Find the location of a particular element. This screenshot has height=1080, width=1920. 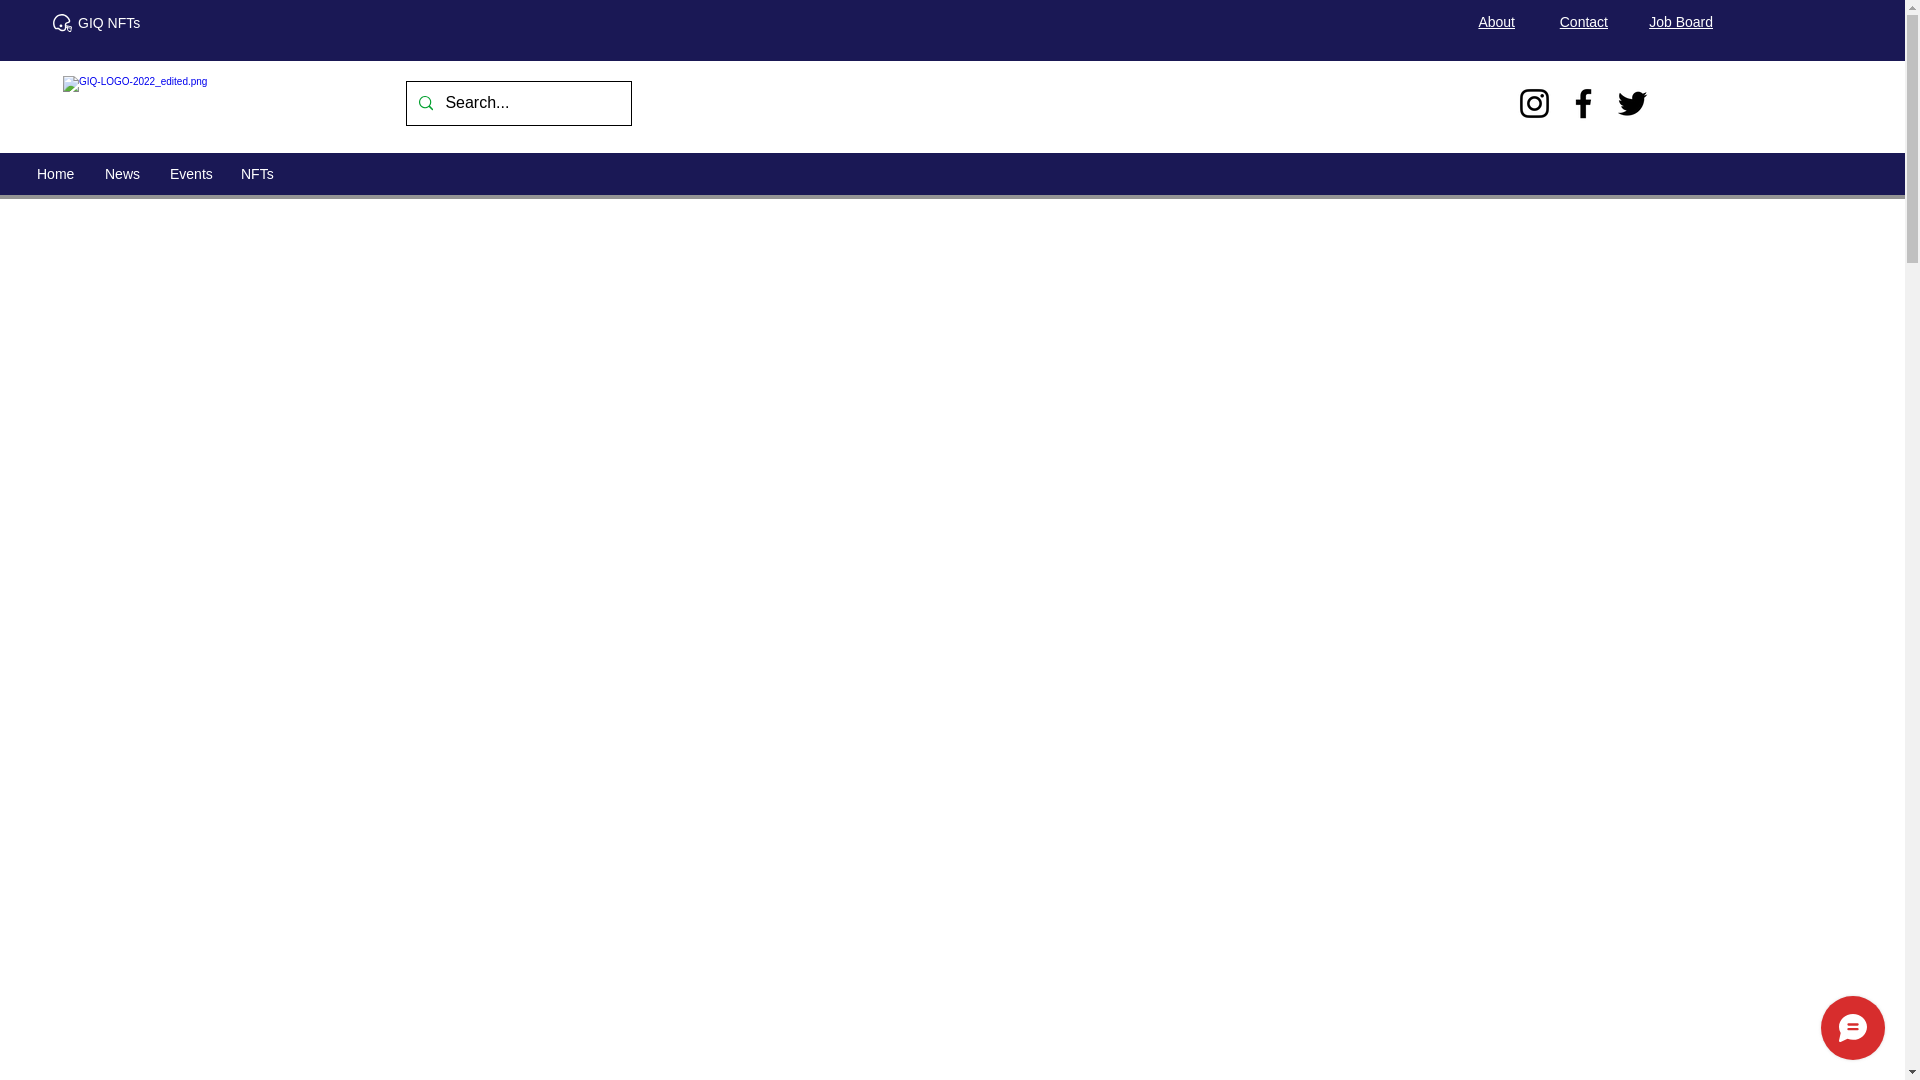

Contact is located at coordinates (1584, 22).